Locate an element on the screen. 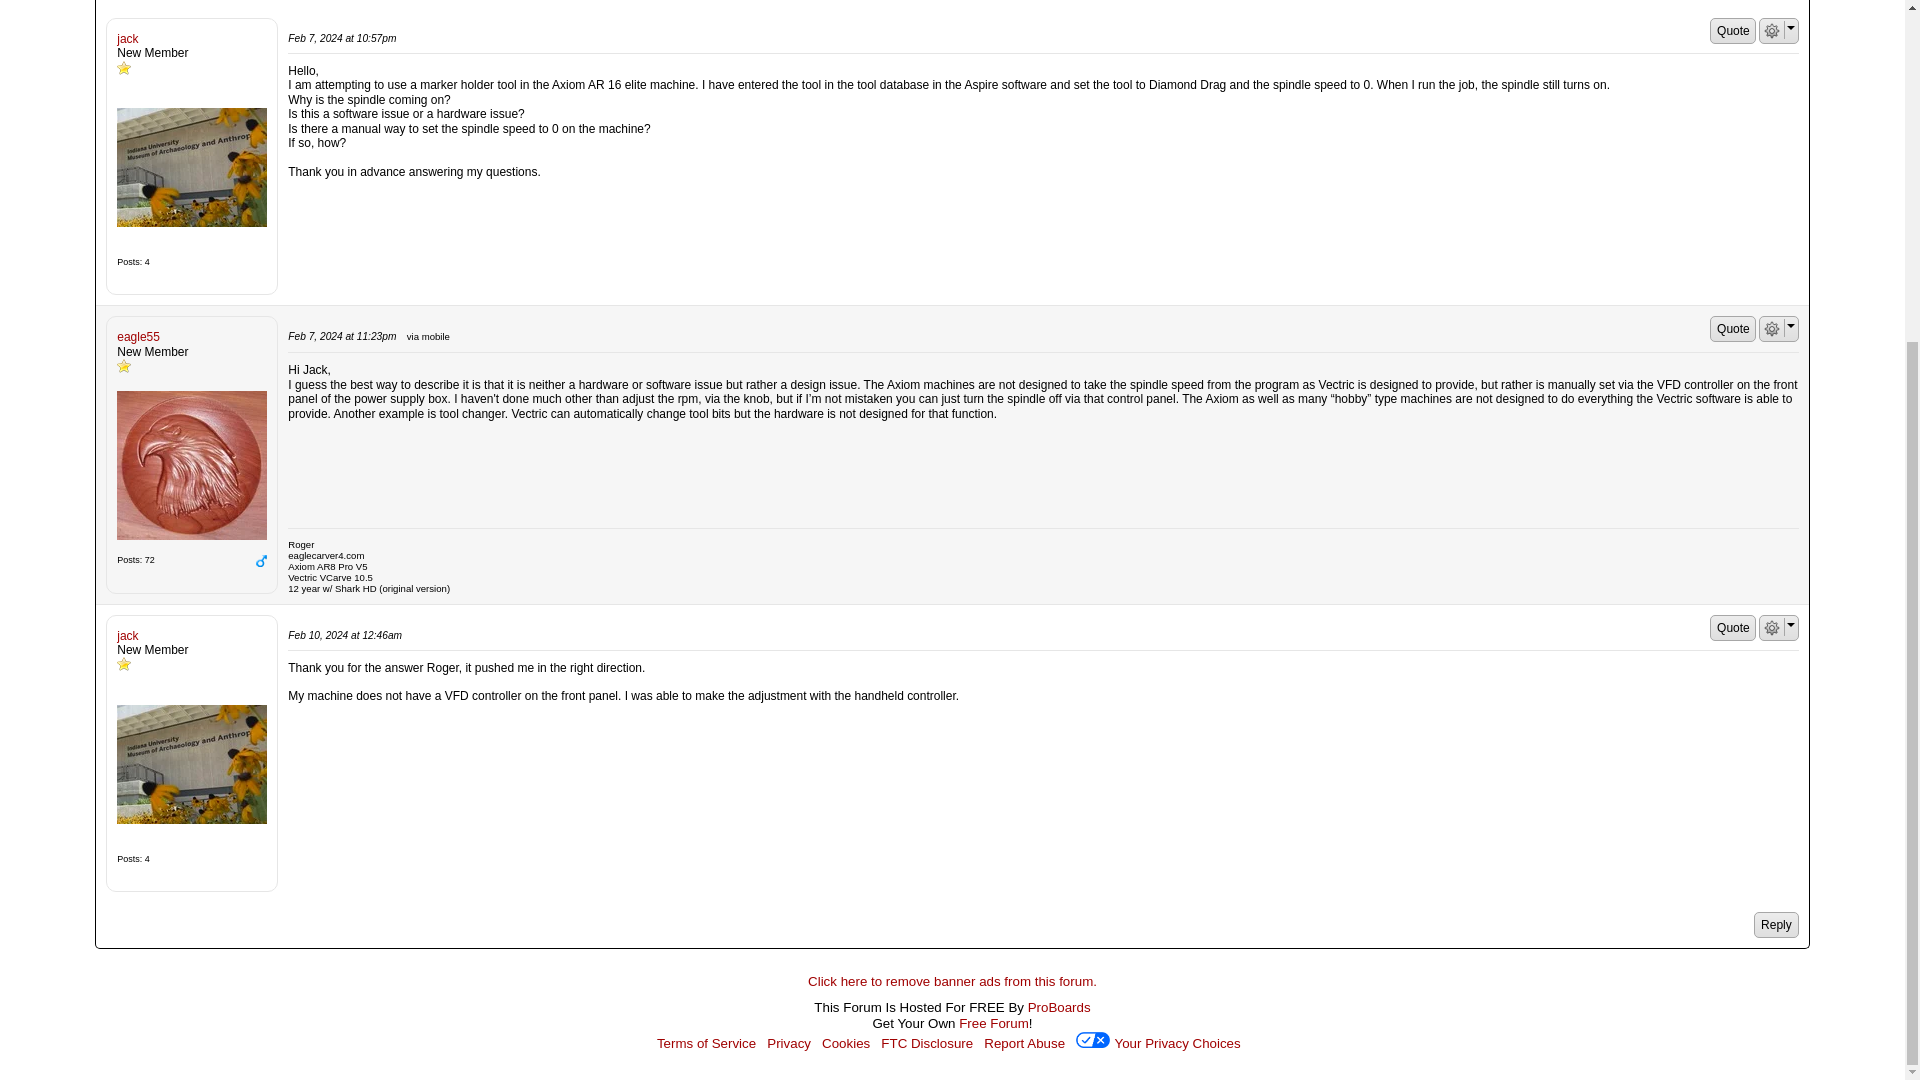 This screenshot has height=1080, width=1920. jack is located at coordinates (192, 764).